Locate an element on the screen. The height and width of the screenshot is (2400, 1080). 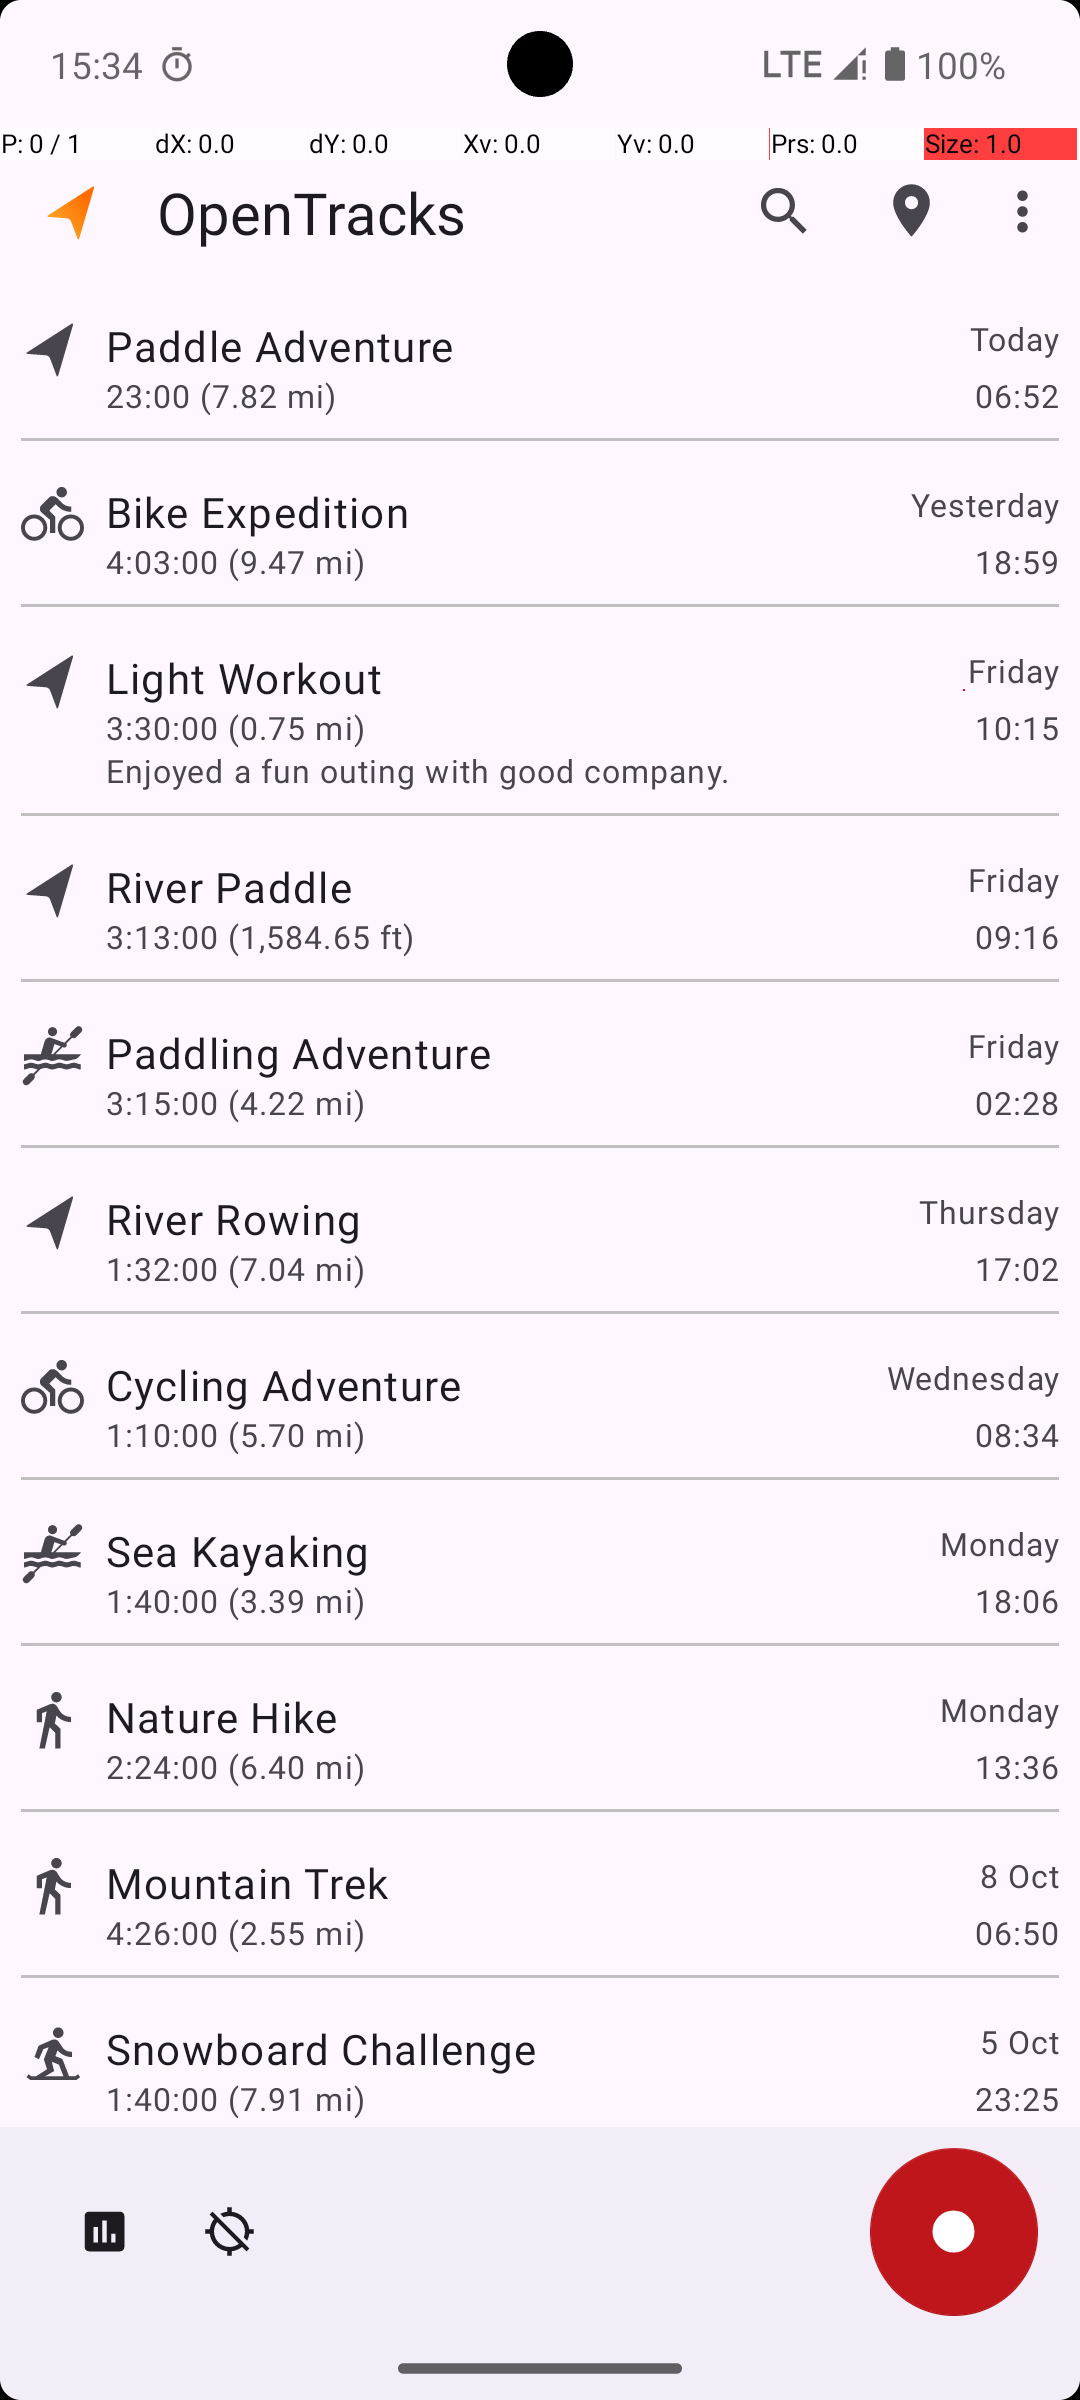
River Paddle is located at coordinates (229, 886).